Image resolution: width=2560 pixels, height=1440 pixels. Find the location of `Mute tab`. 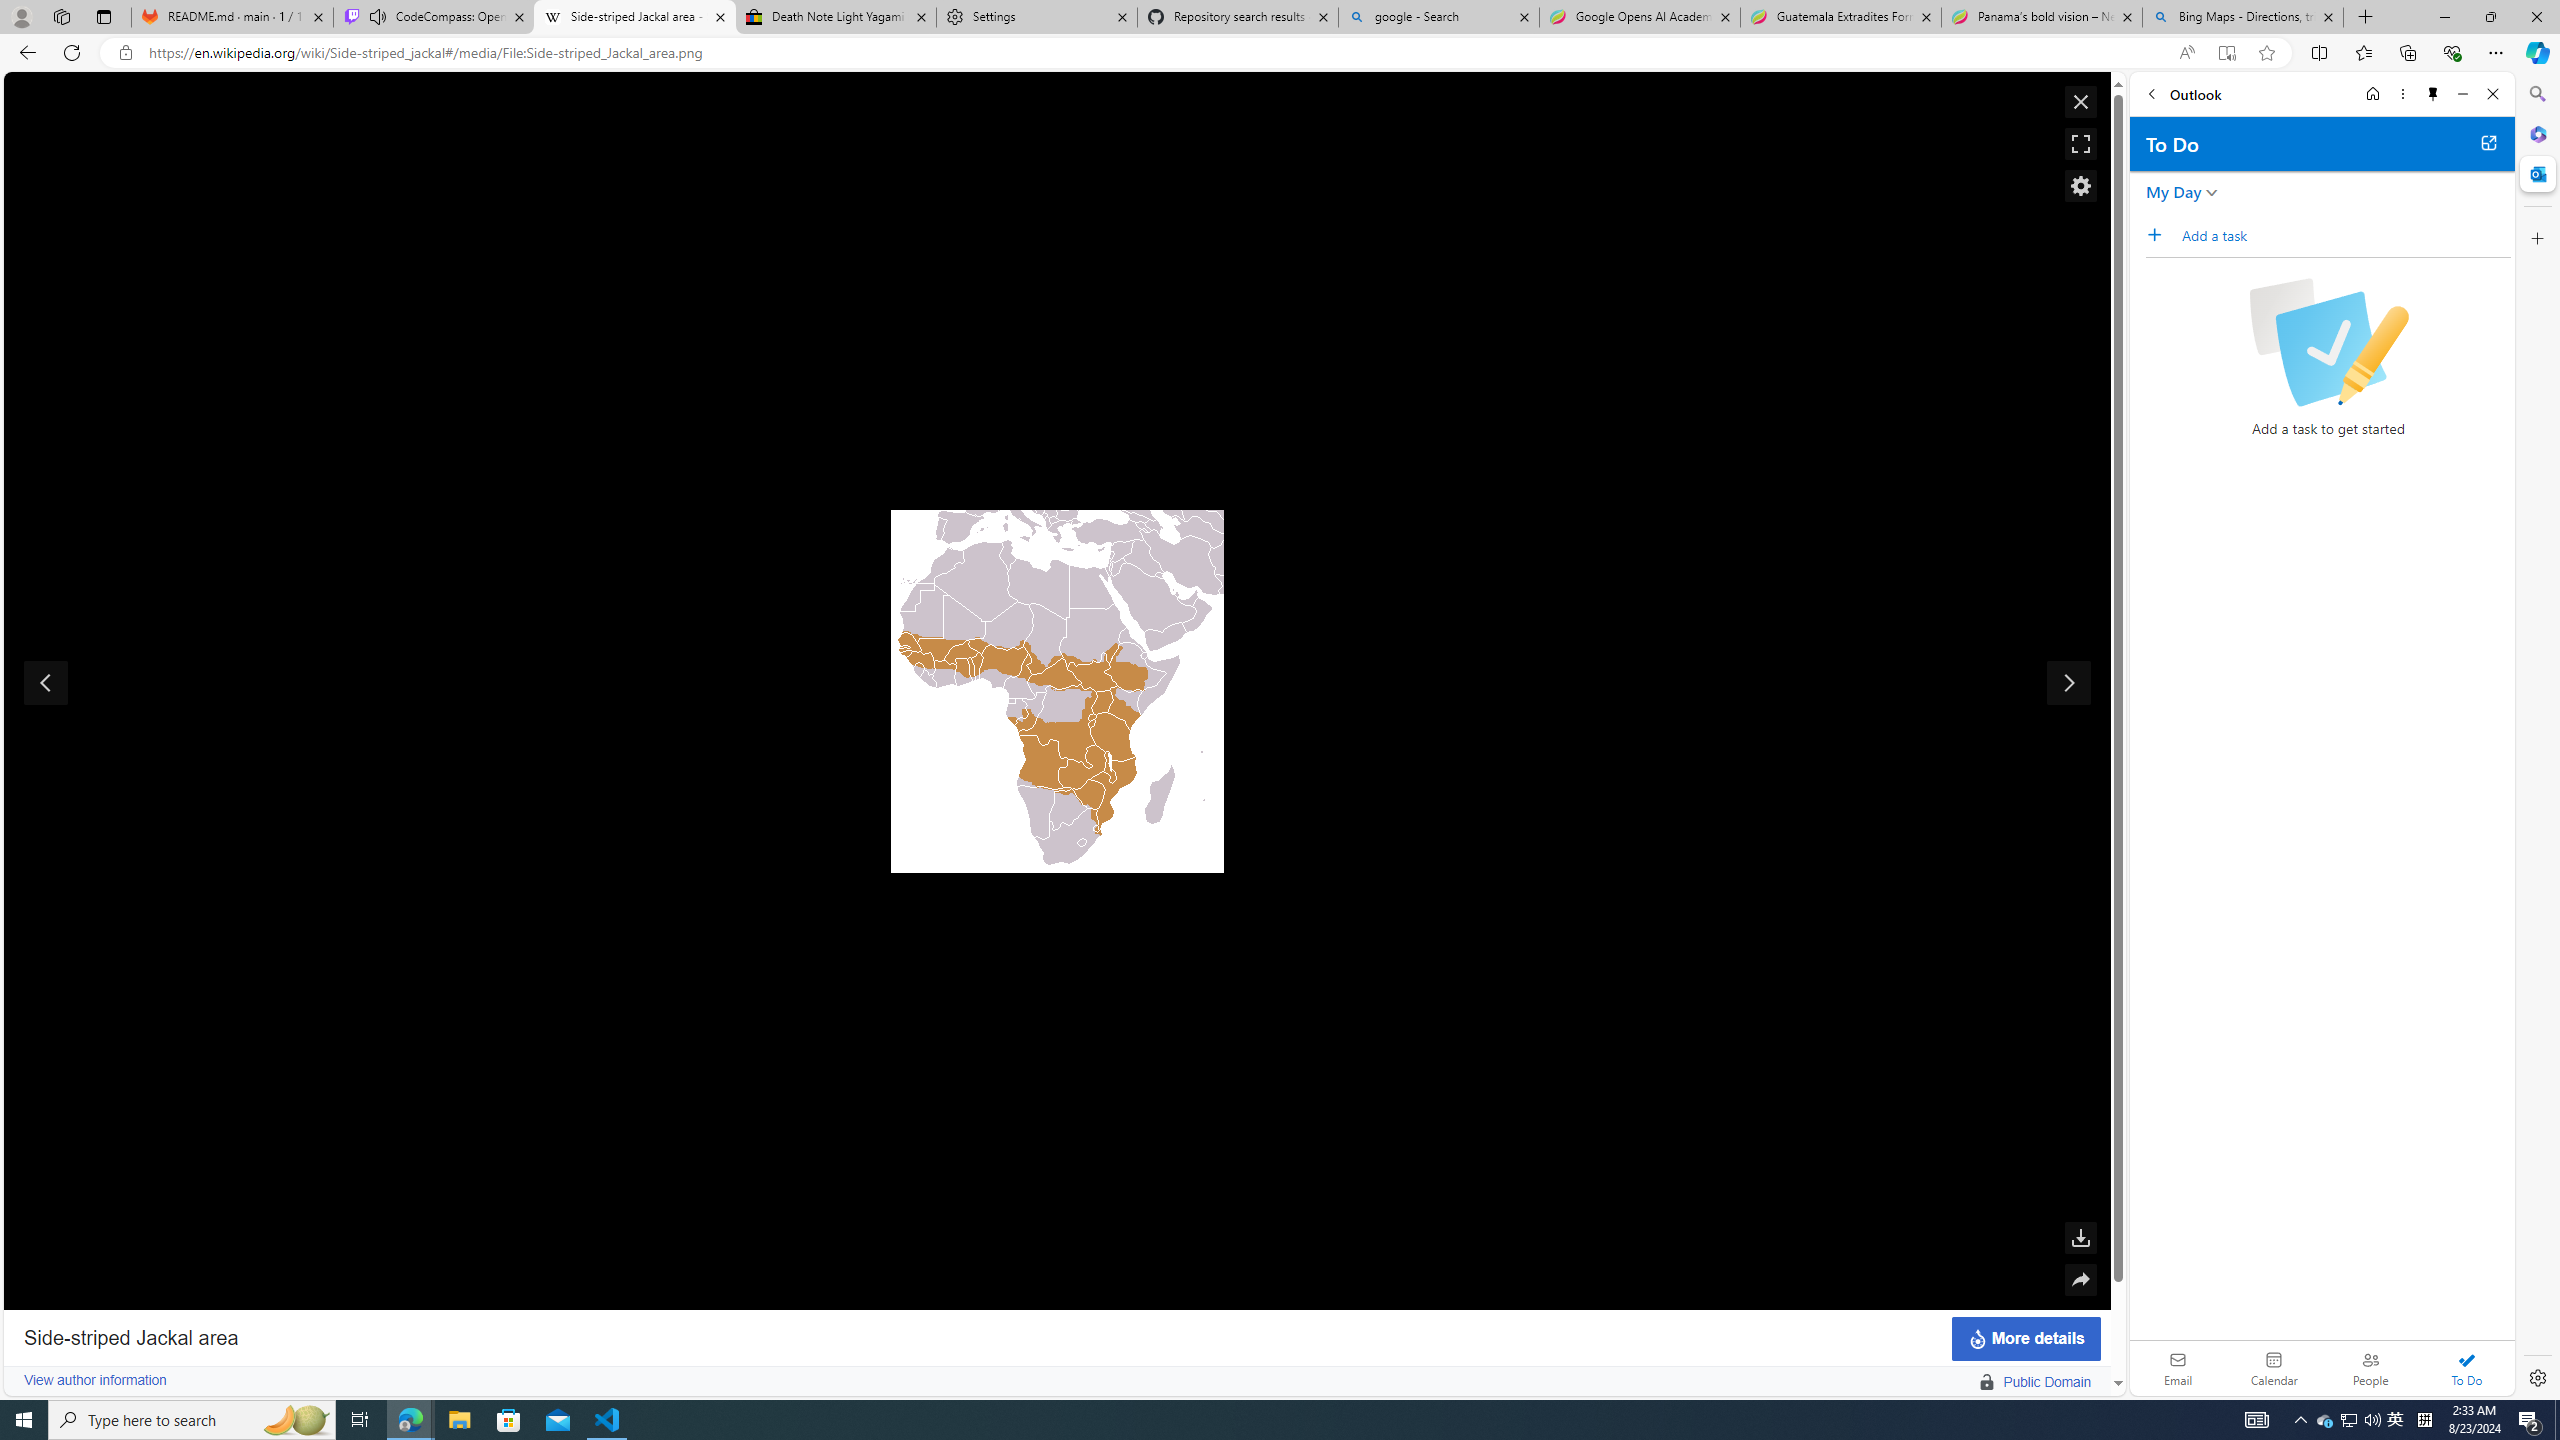

Mute tab is located at coordinates (378, 16).